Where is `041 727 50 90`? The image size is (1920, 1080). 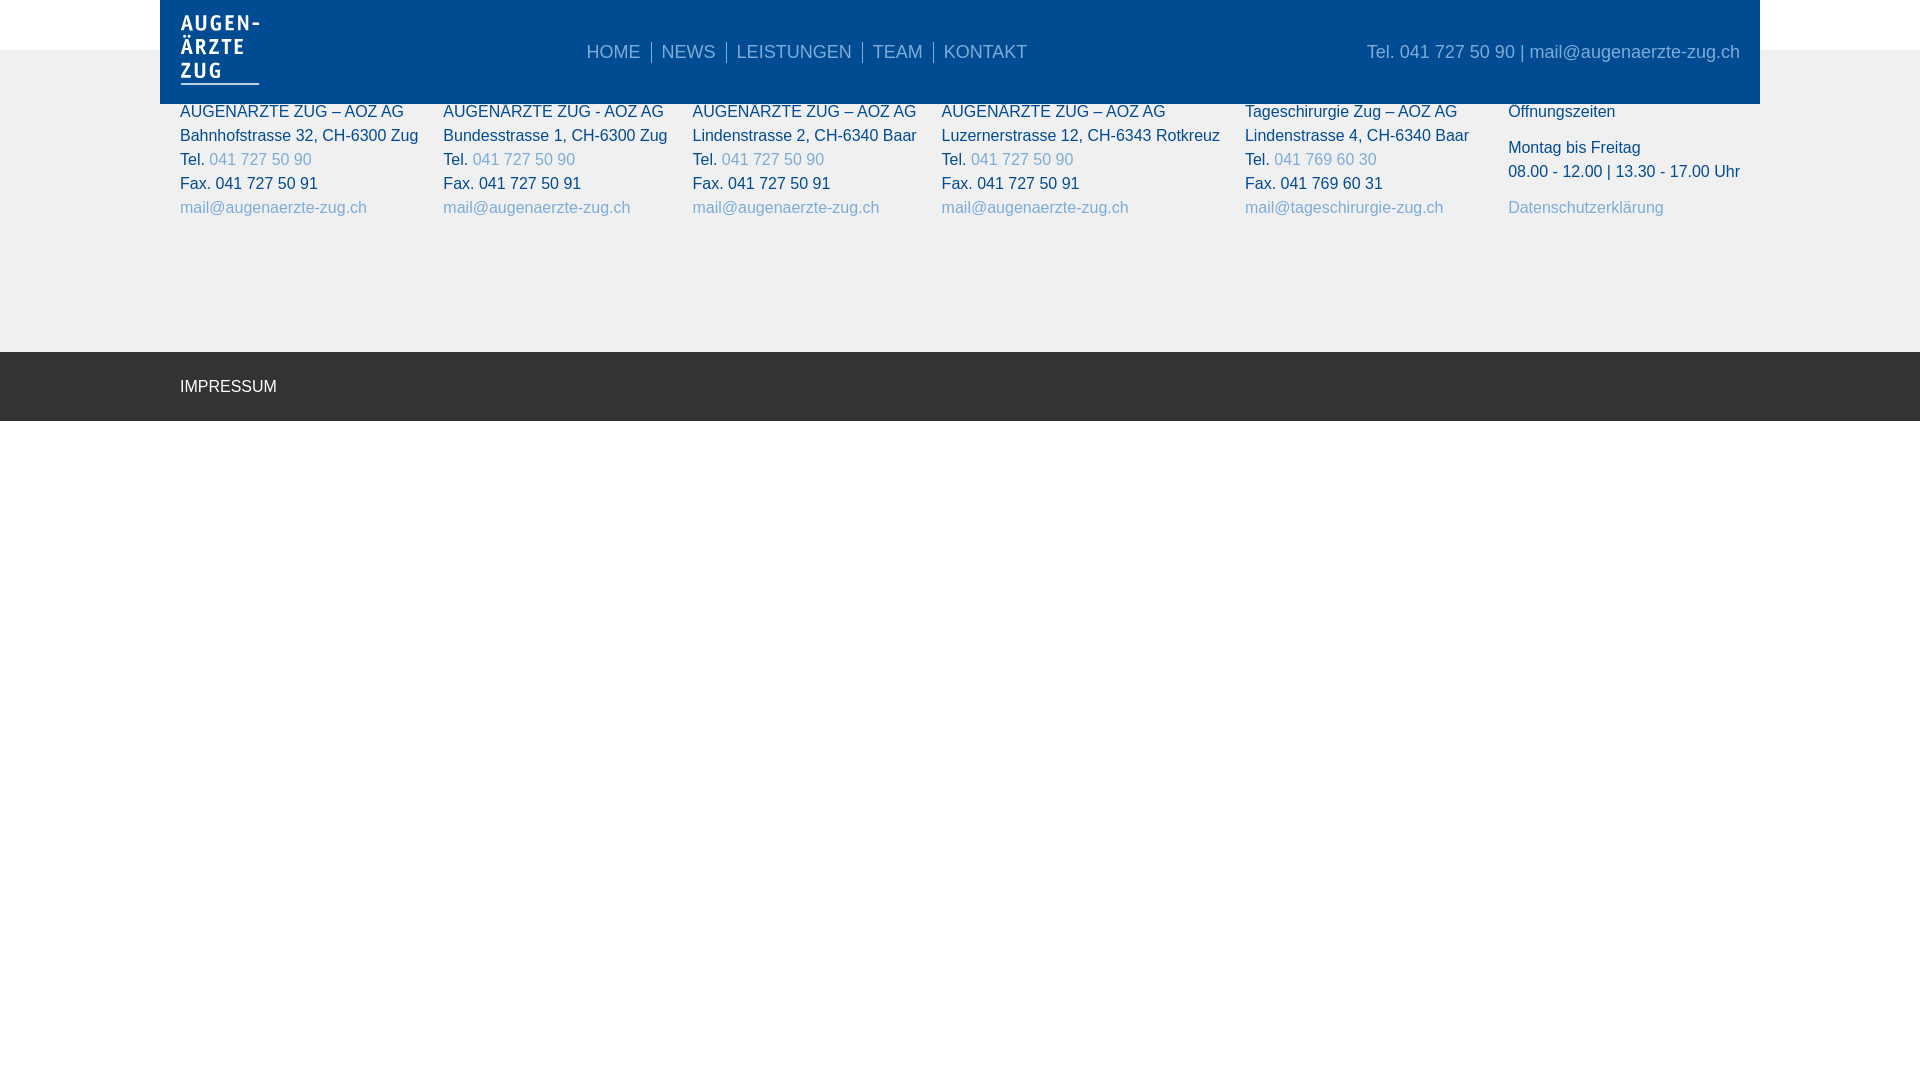
041 727 50 90 is located at coordinates (1458, 52).